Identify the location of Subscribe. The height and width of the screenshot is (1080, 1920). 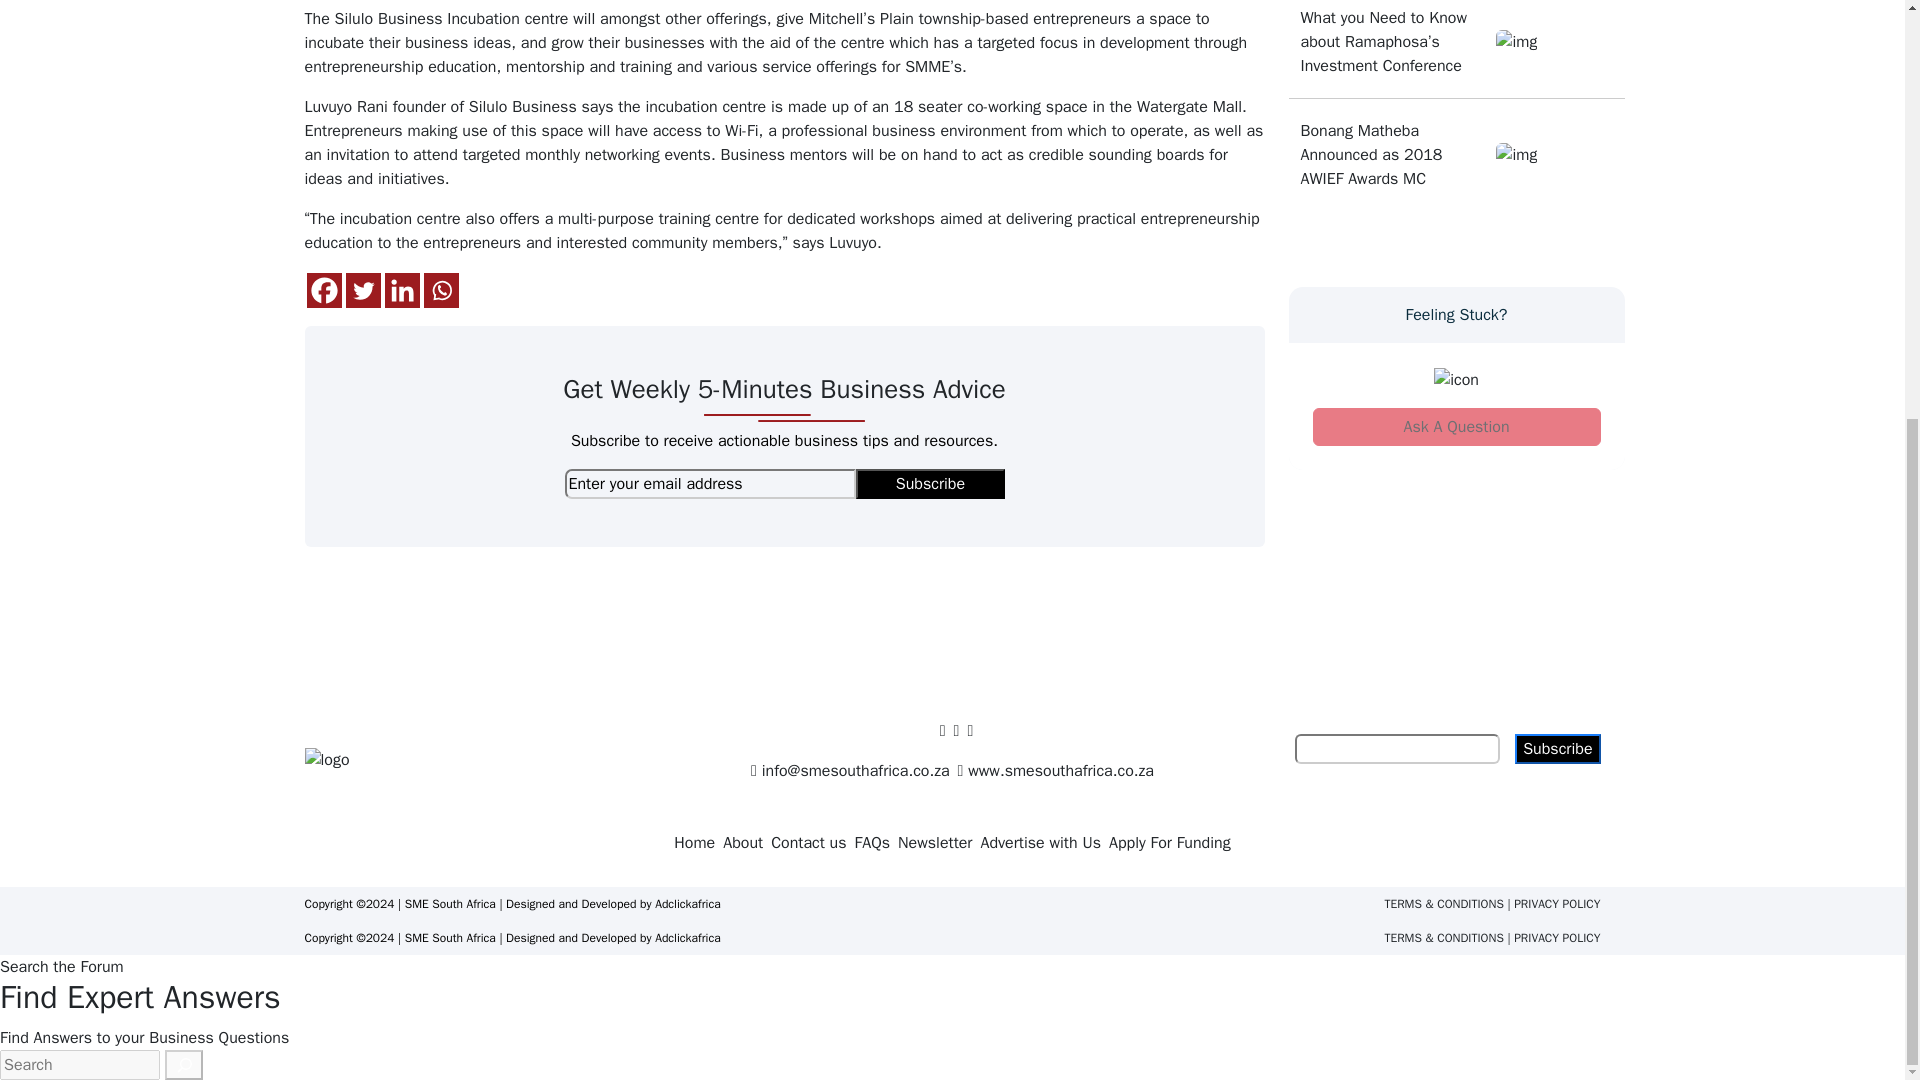
(930, 483).